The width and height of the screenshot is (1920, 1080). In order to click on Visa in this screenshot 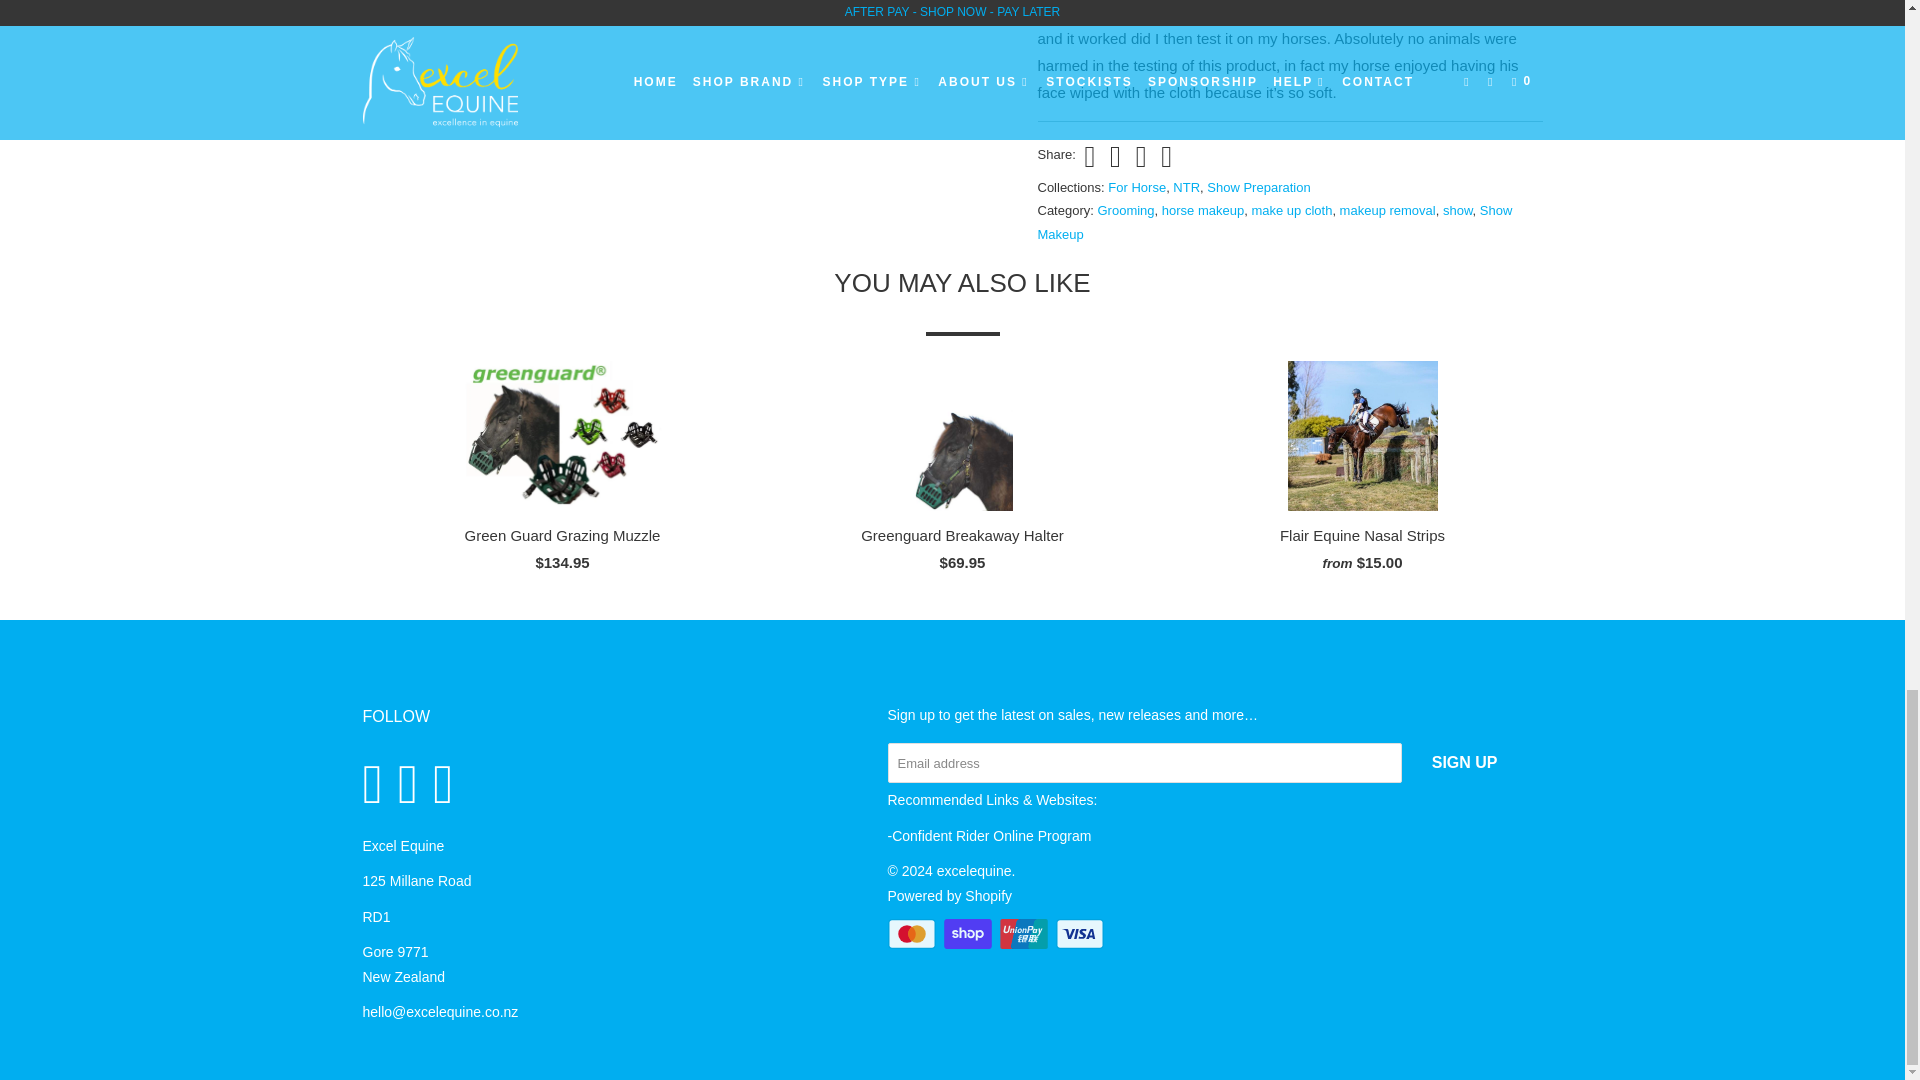, I will do `click(1082, 934)`.